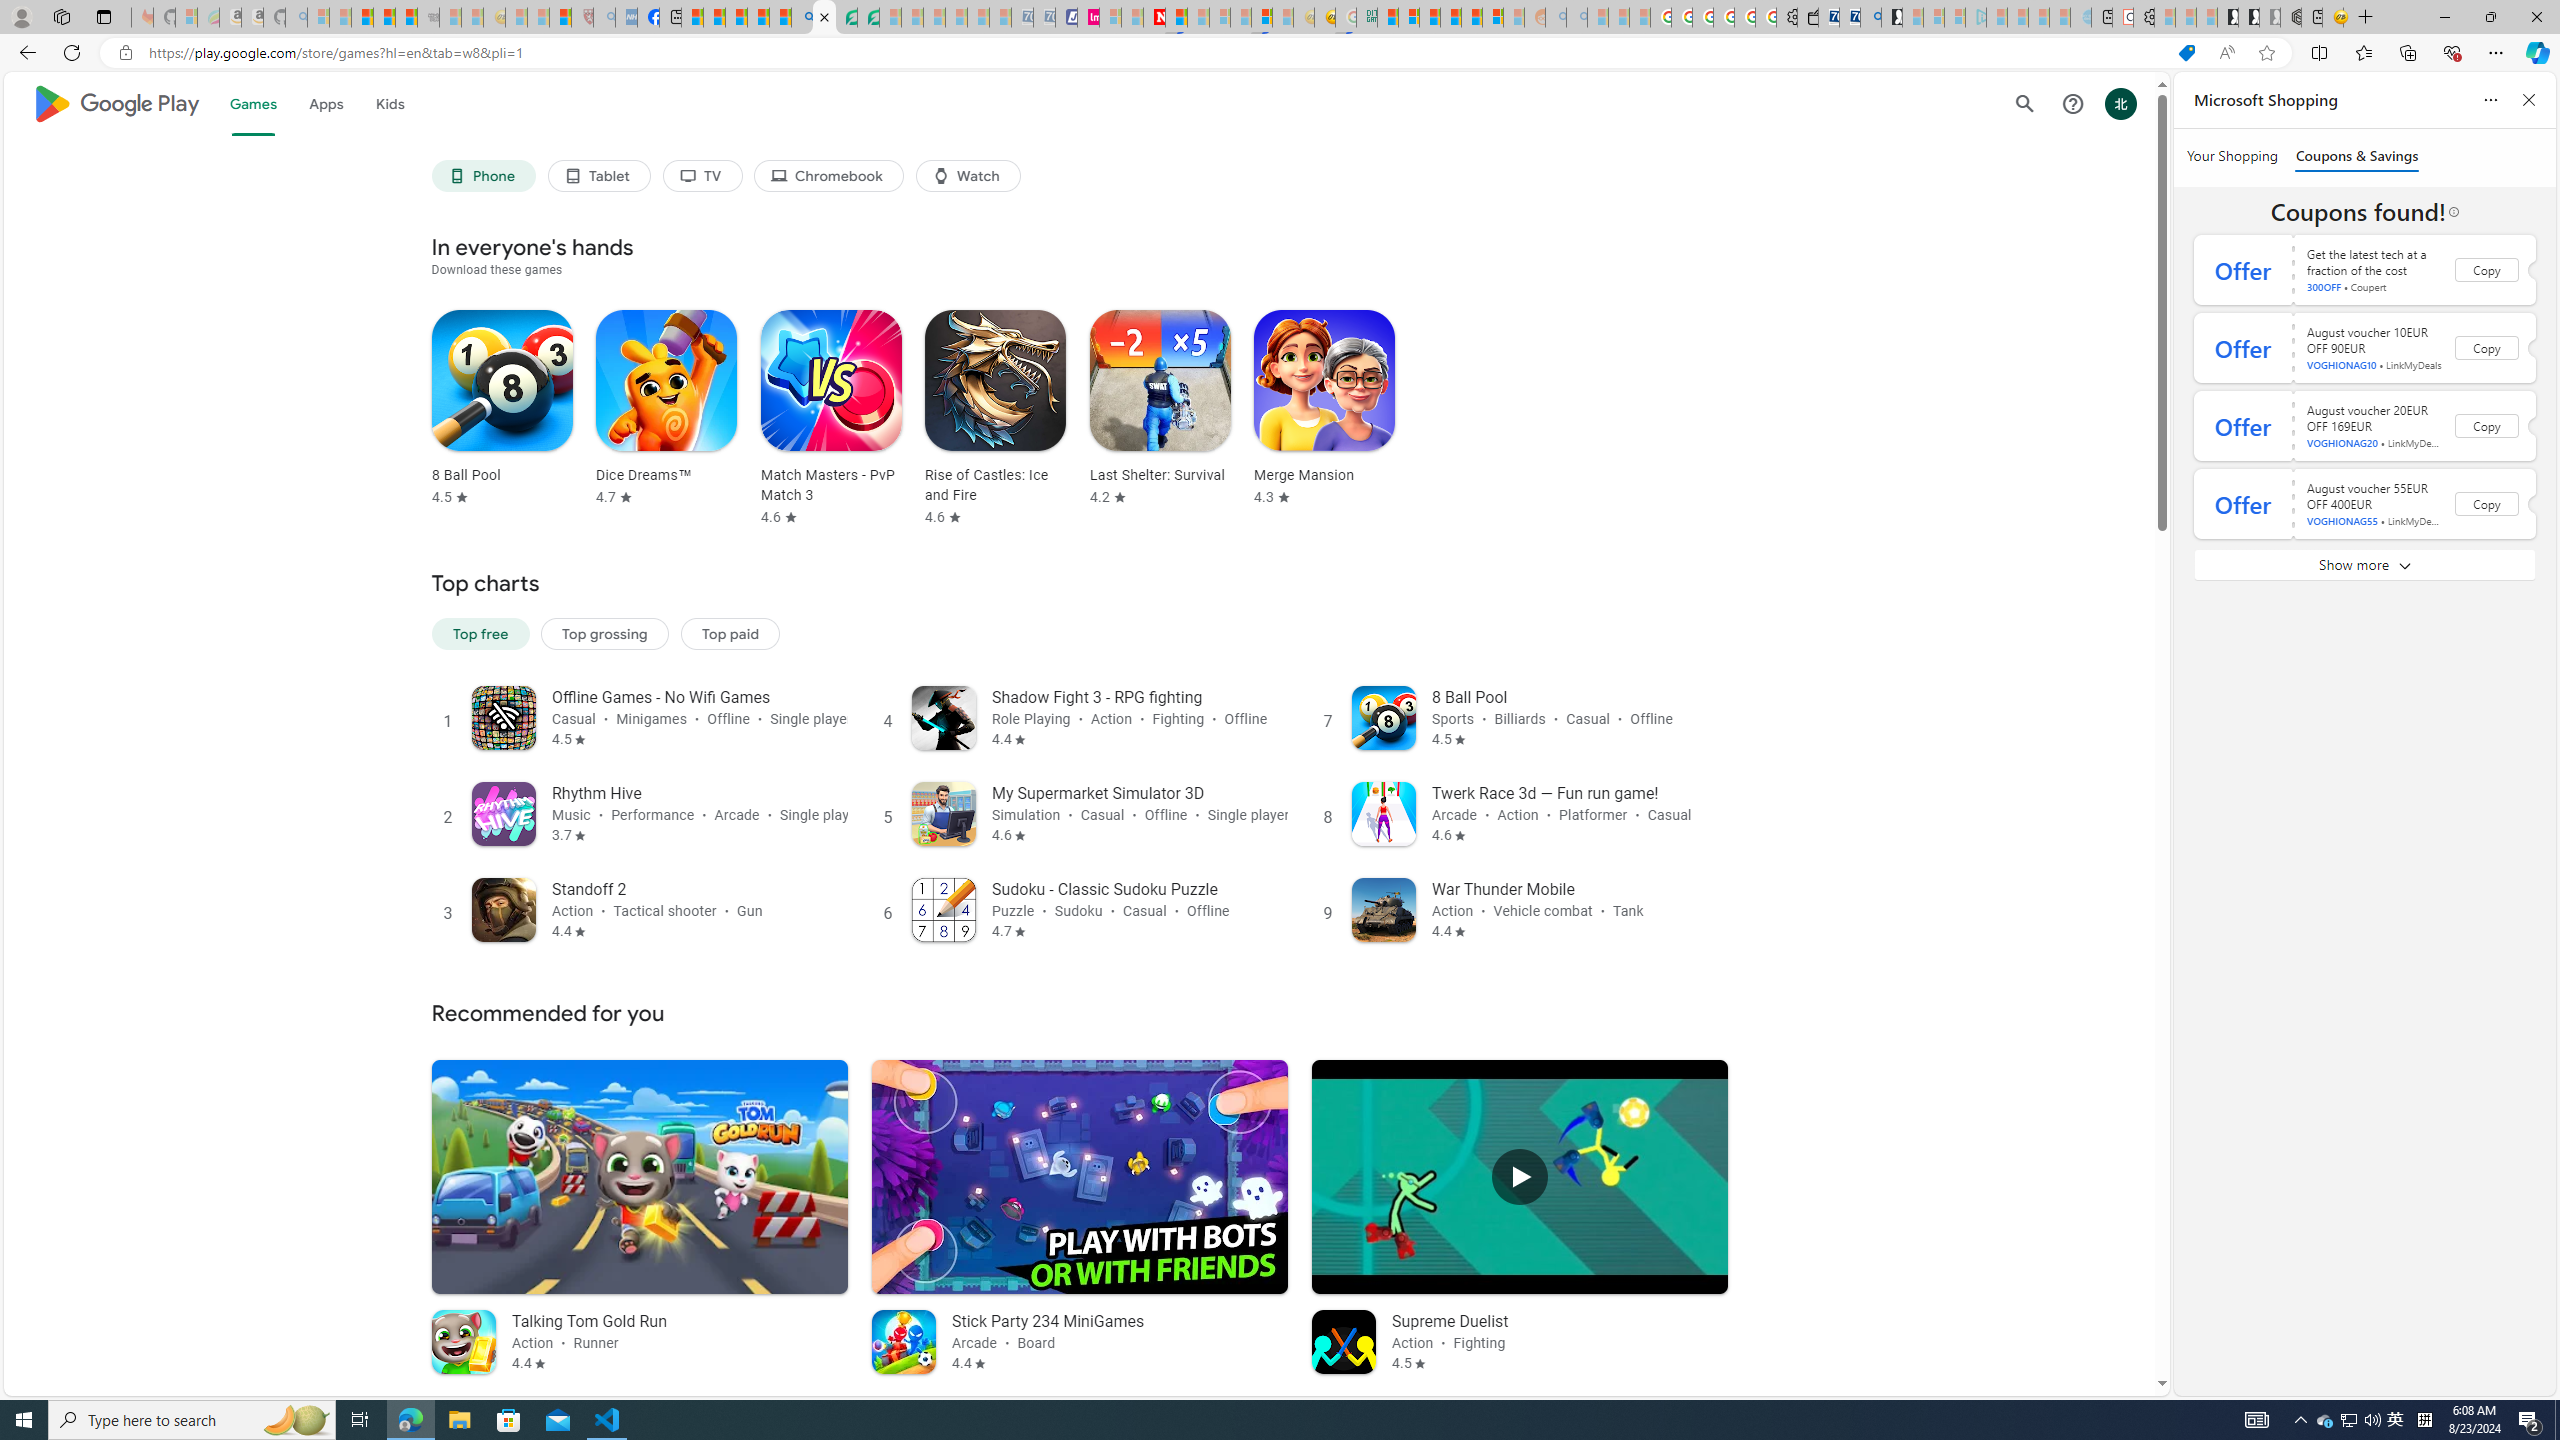 The height and width of the screenshot is (1440, 2560). What do you see at coordinates (1318, 418) in the screenshot?
I see `Merge Mansion4.3` at bounding box center [1318, 418].